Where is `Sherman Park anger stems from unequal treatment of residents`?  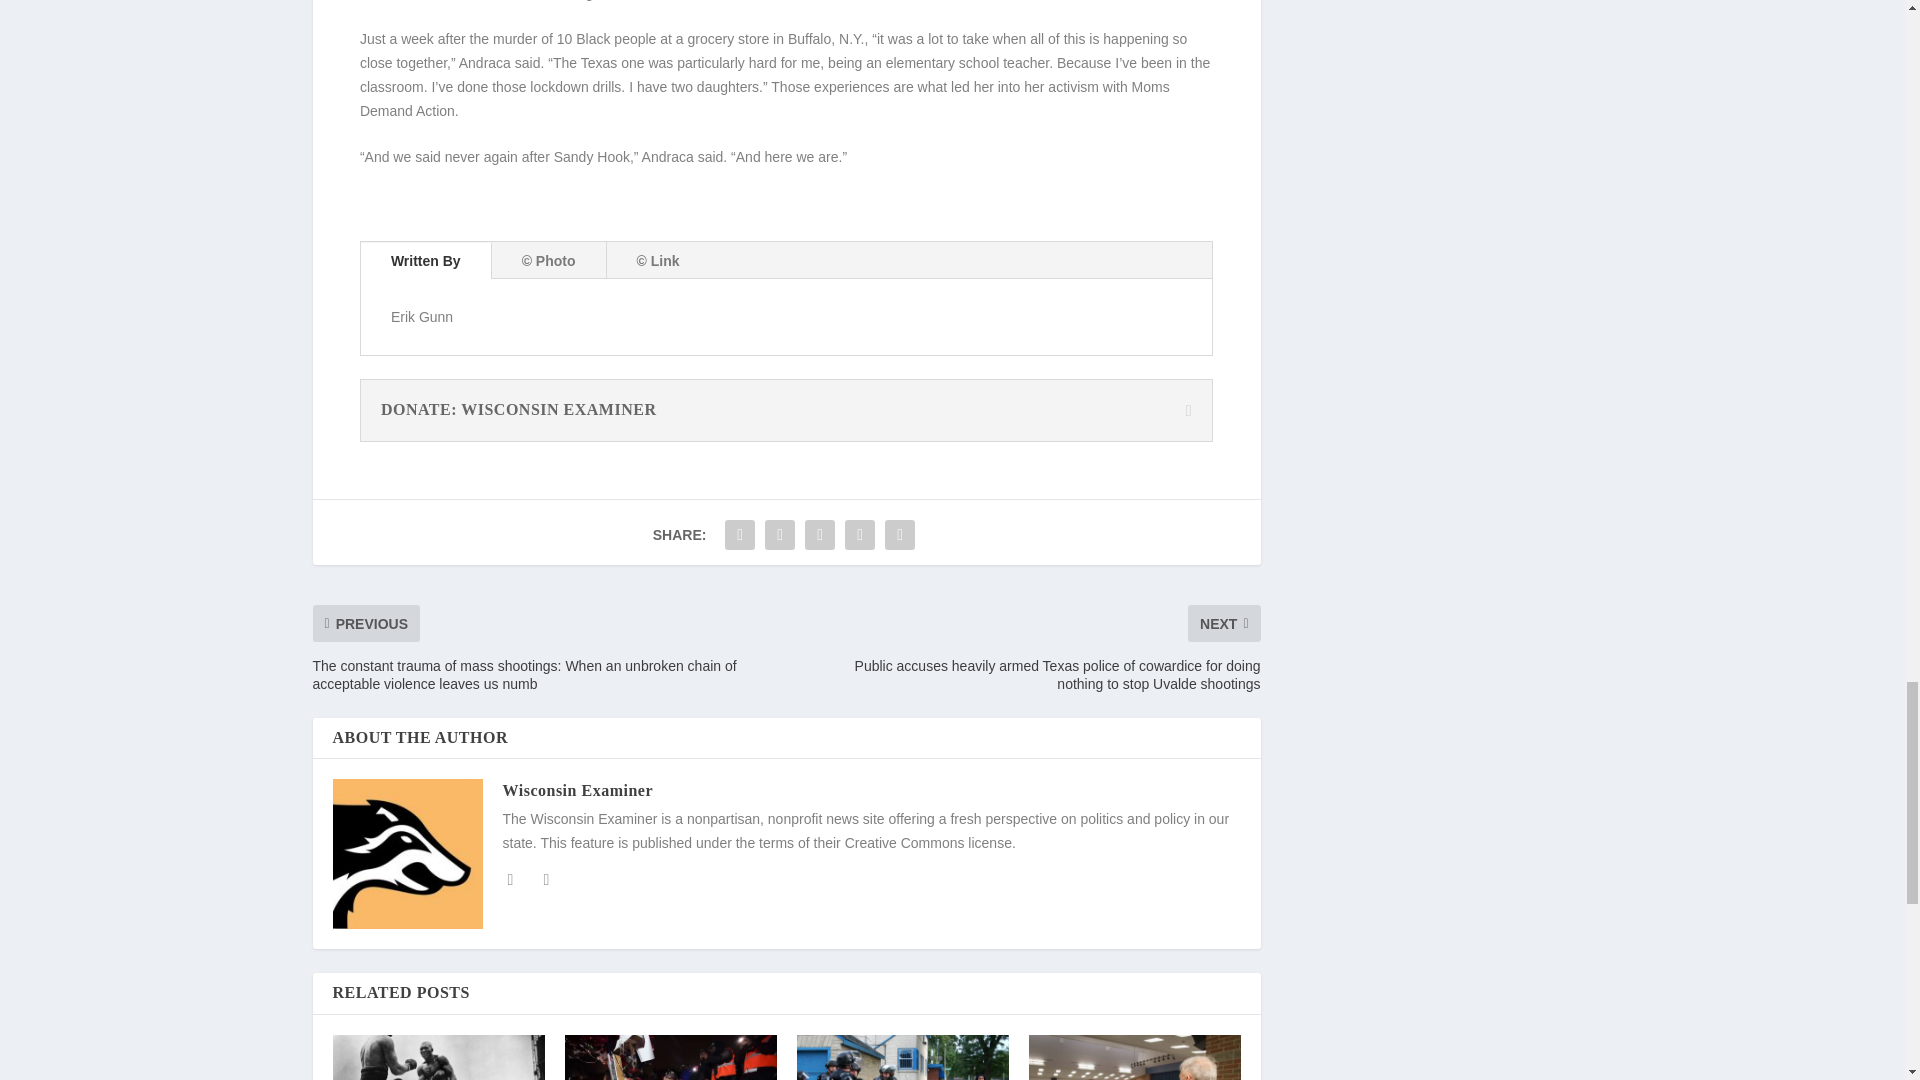 Sherman Park anger stems from unequal treatment of residents is located at coordinates (902, 1057).